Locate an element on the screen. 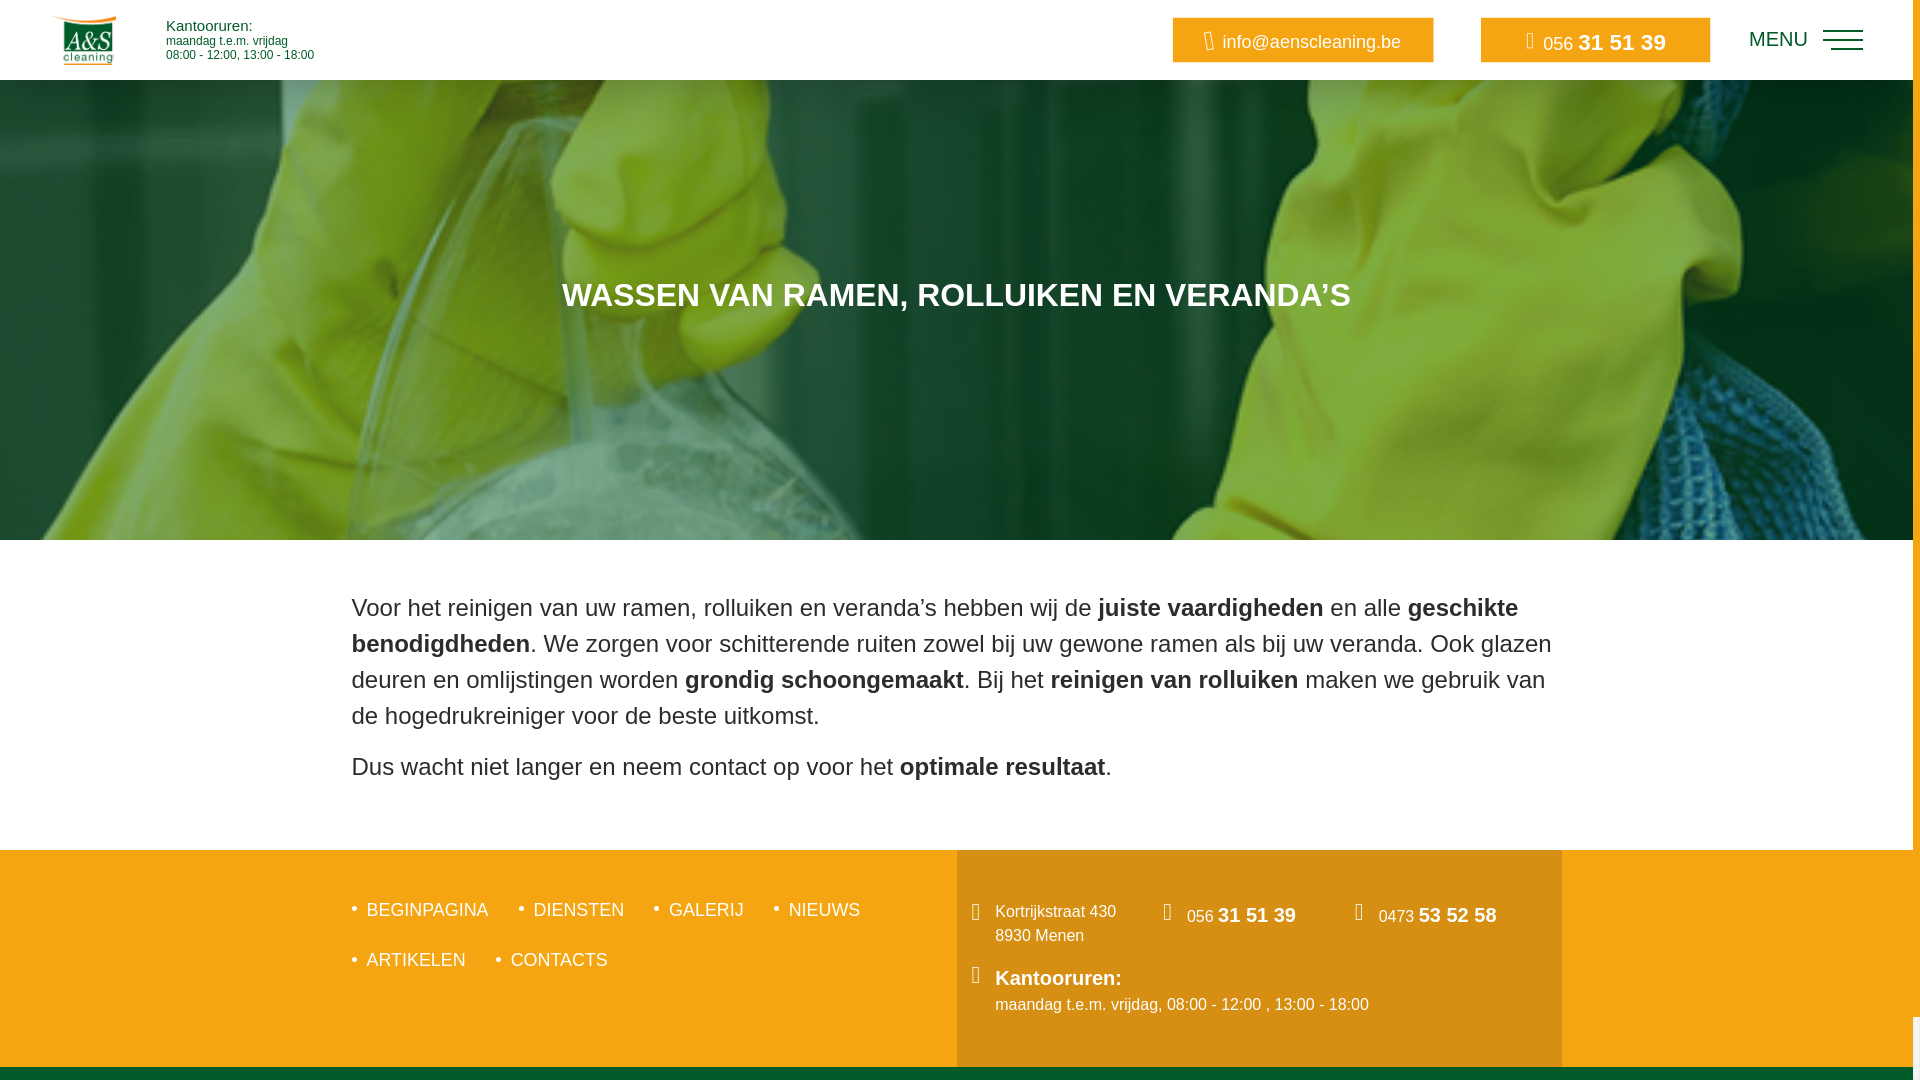 The width and height of the screenshot is (1920, 1080). BEGINPAGINA is located at coordinates (427, 910).